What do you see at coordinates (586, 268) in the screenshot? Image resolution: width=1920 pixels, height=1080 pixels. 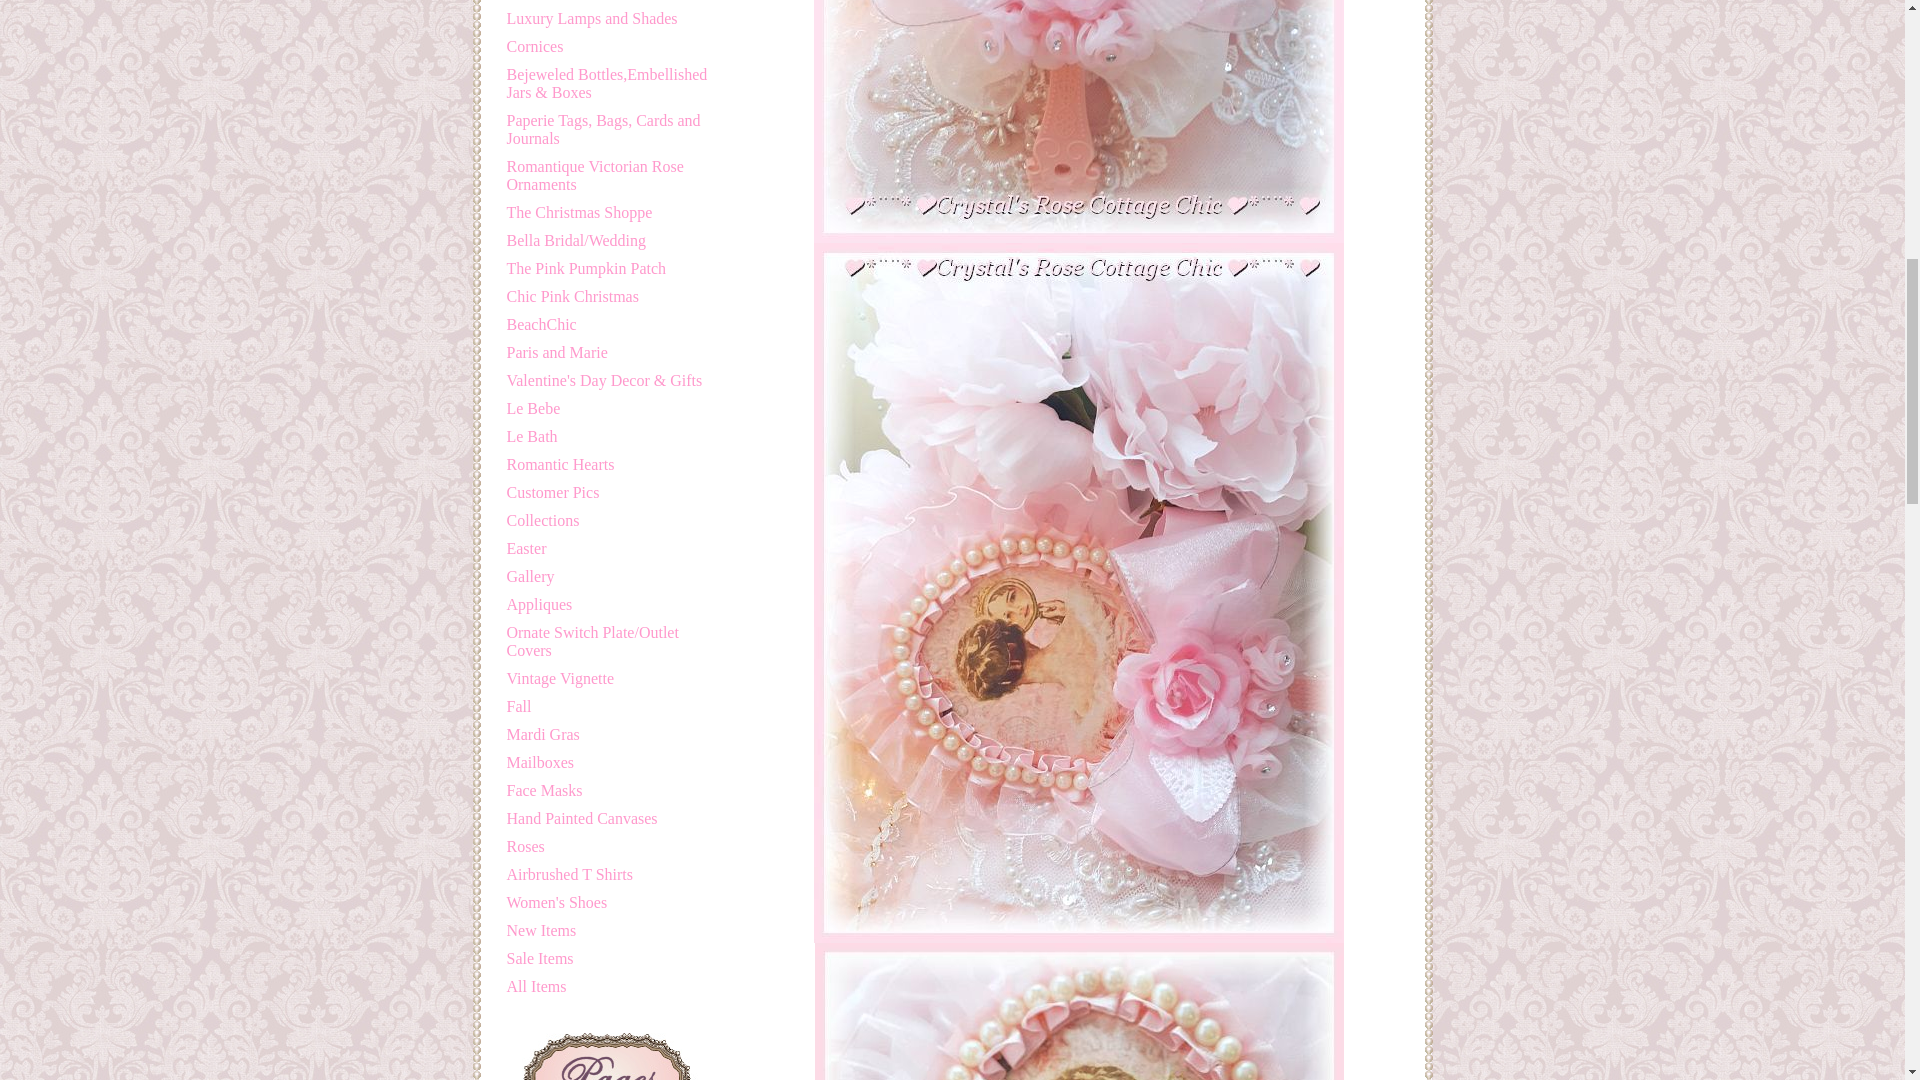 I see `The Pink Pumpkin Patch` at bounding box center [586, 268].